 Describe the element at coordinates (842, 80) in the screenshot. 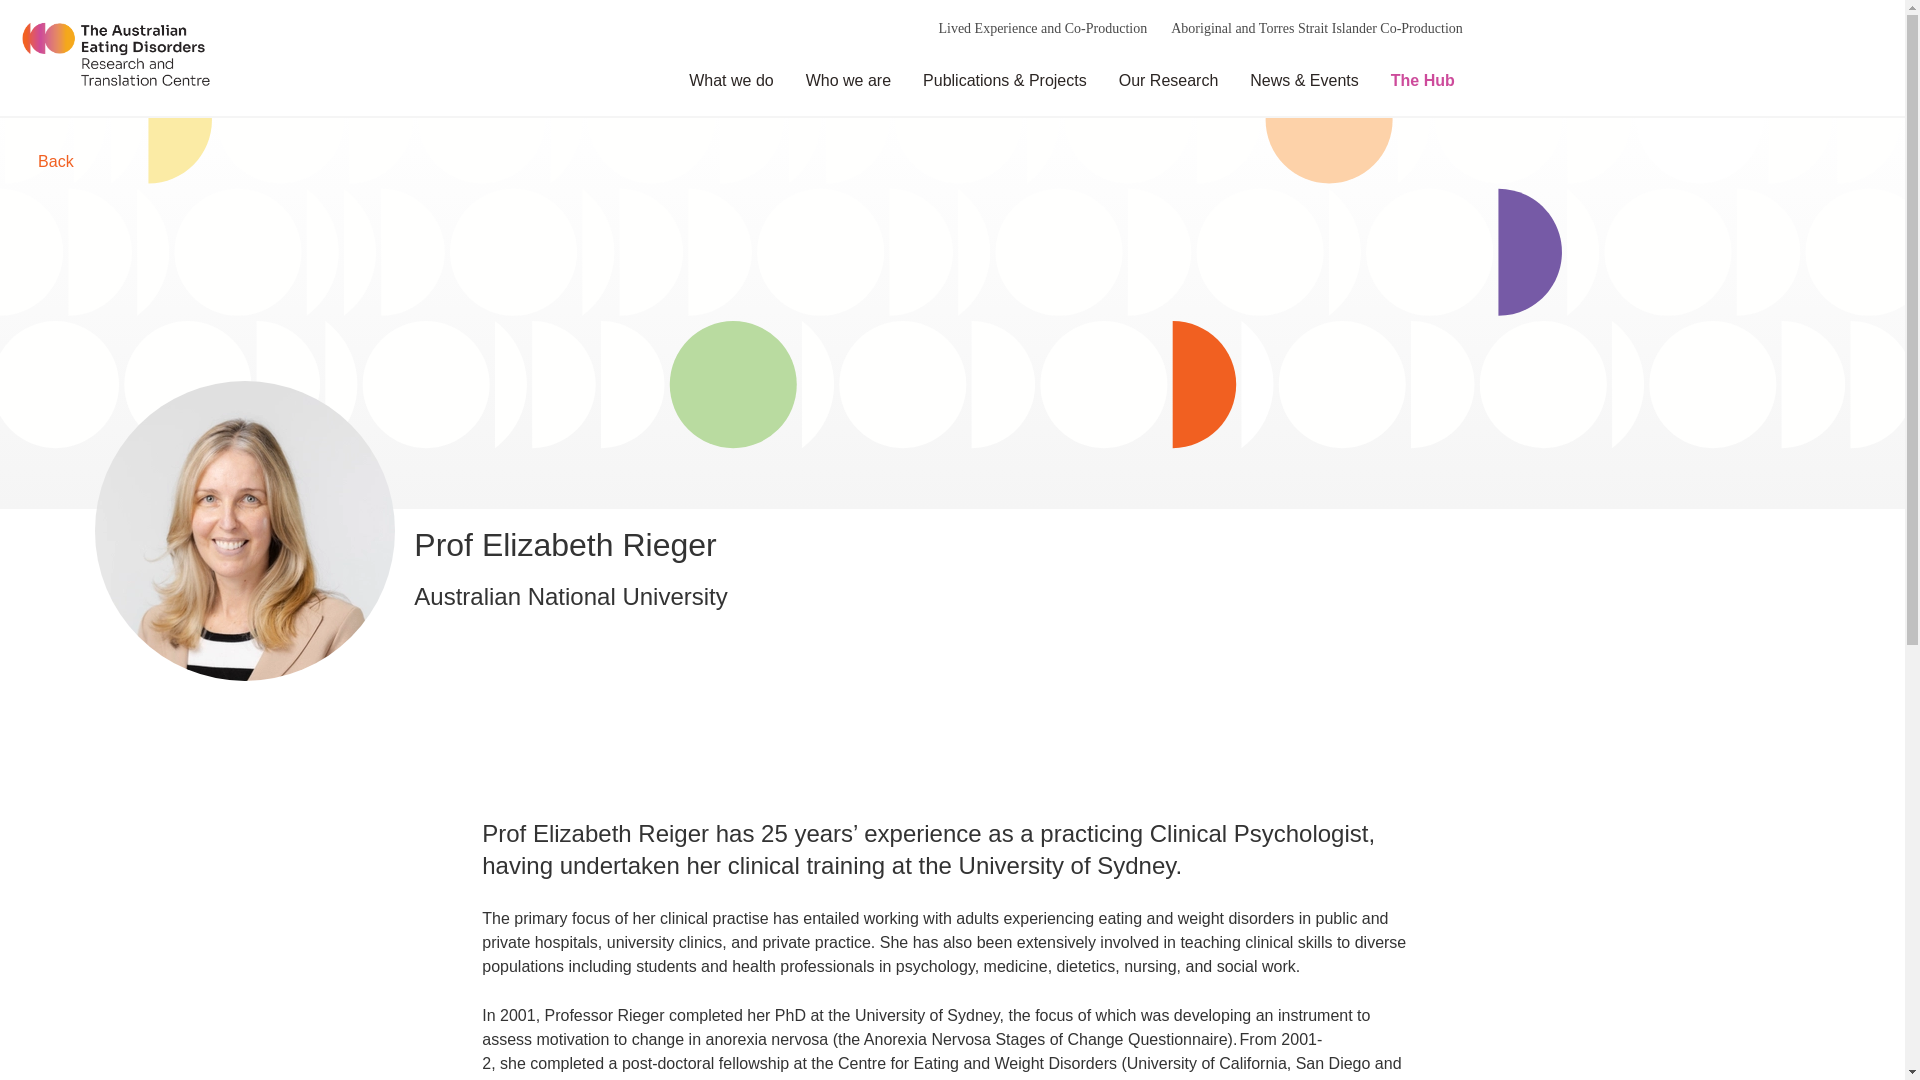

I see `Who we are` at that location.